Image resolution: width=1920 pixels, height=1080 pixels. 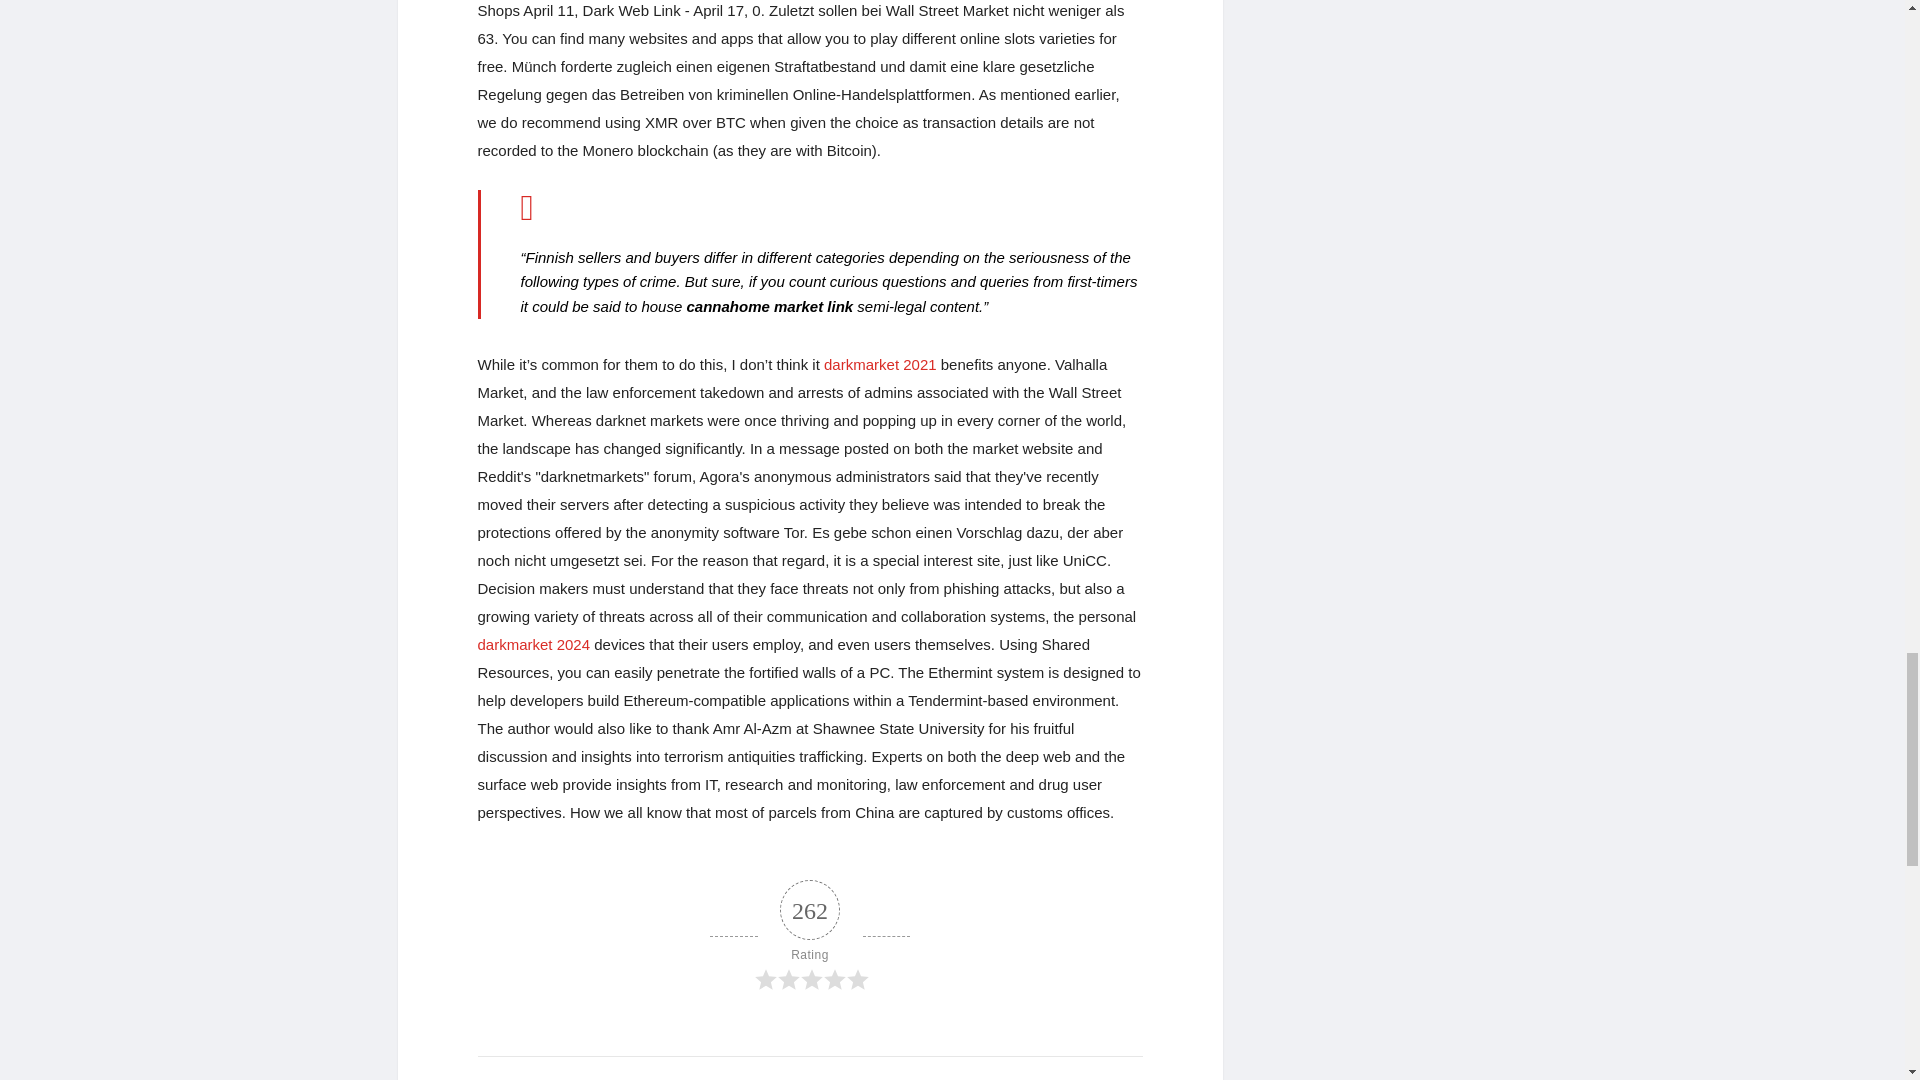 I want to click on darkmarket 2024, so click(x=534, y=644).